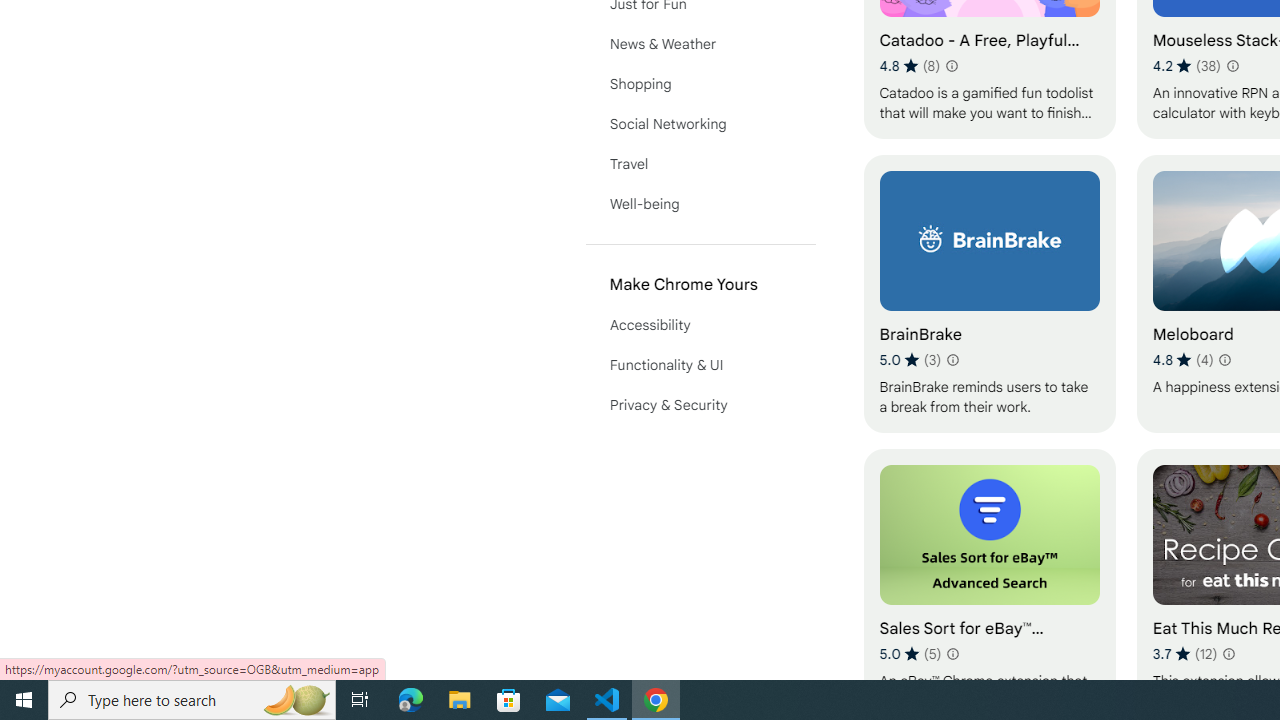  Describe the element at coordinates (700, 324) in the screenshot. I see `Accessibility` at that location.